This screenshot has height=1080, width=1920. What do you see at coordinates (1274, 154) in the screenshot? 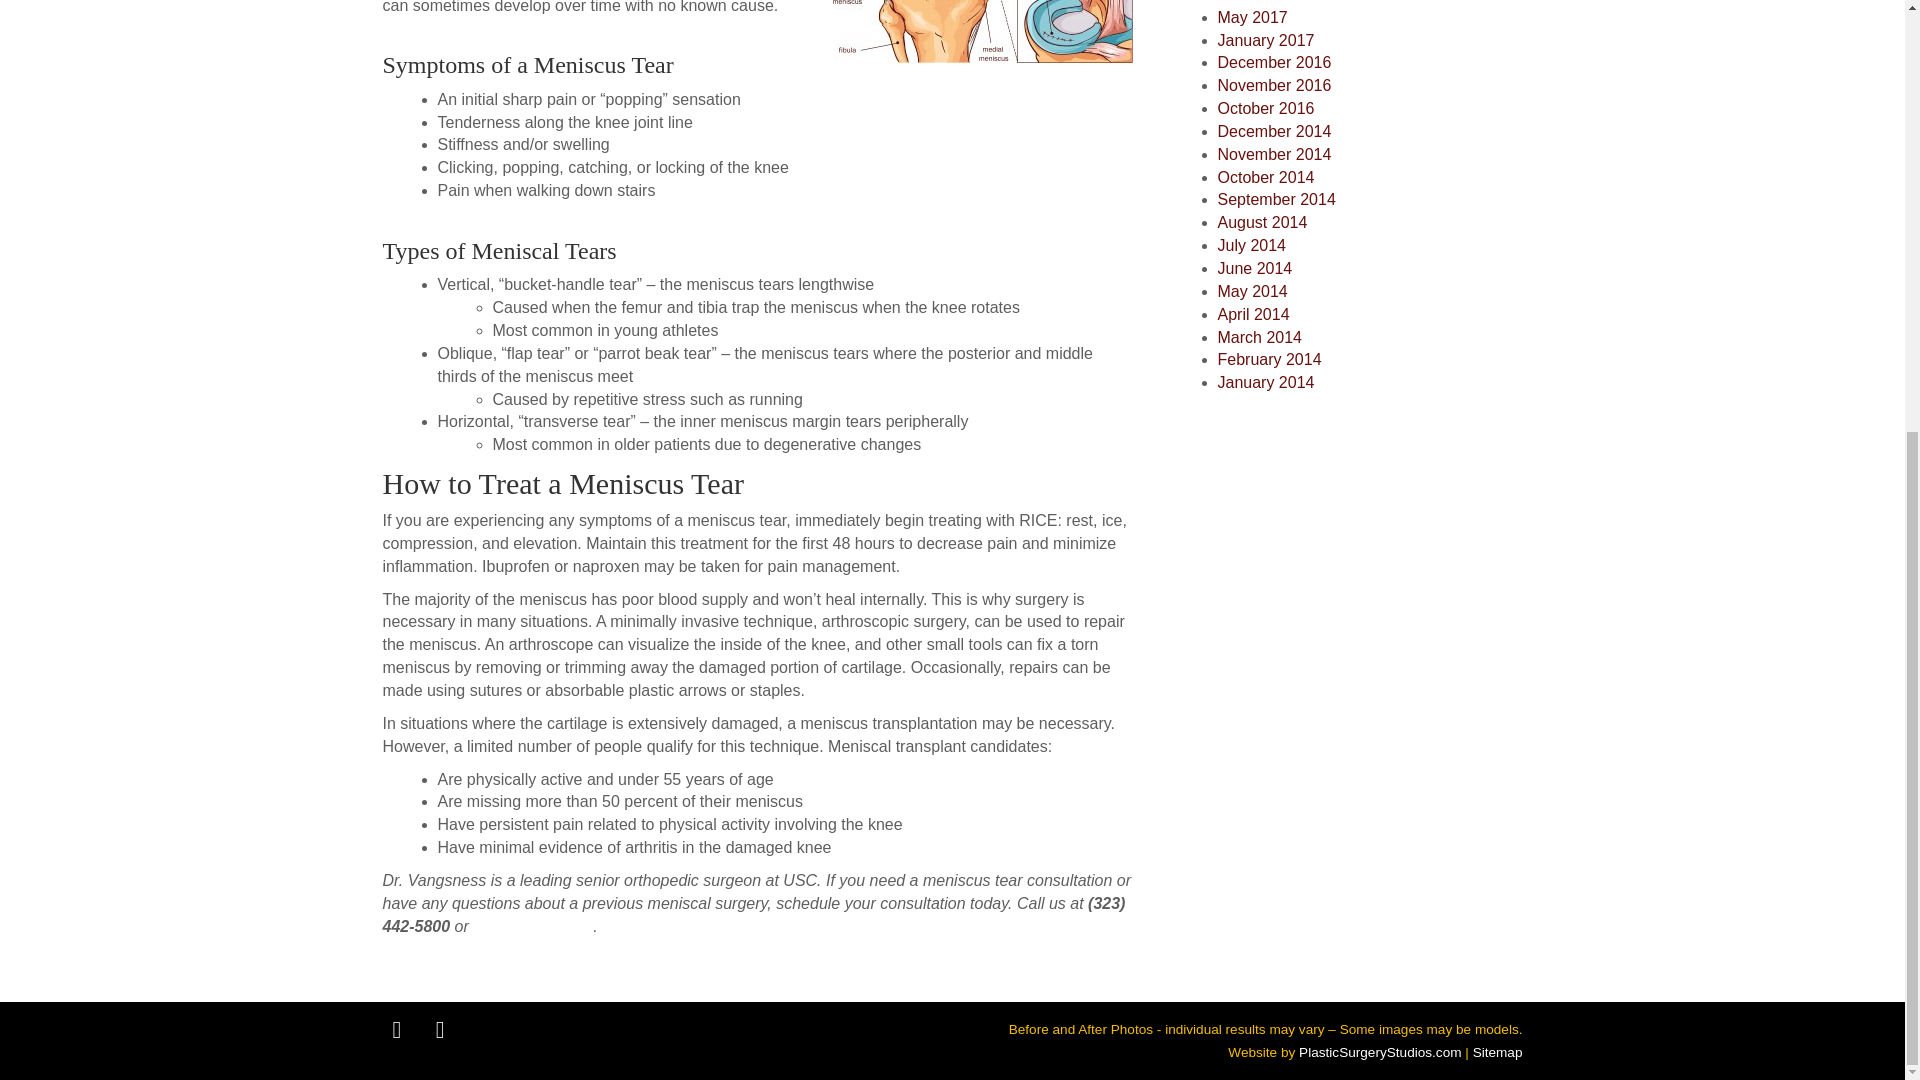
I see `November 2014` at bounding box center [1274, 154].